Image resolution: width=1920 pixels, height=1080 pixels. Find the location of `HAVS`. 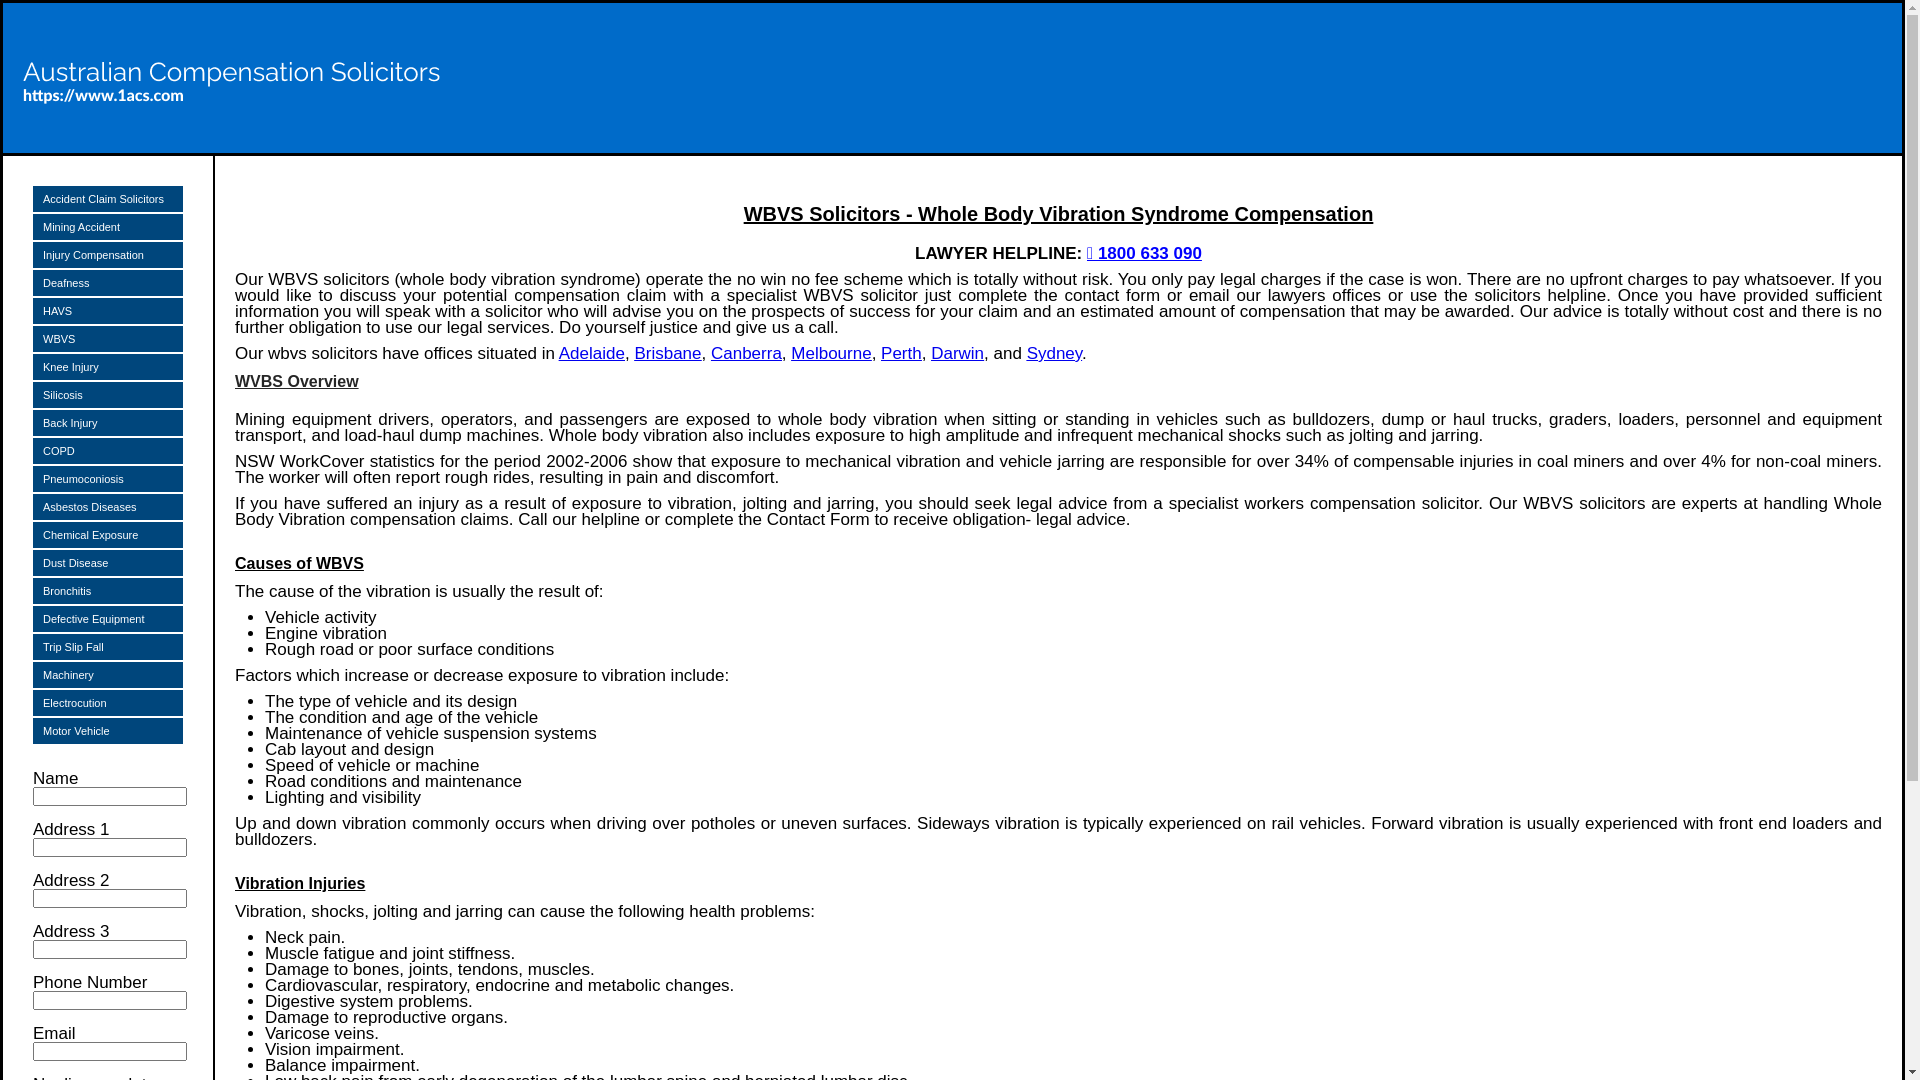

HAVS is located at coordinates (108, 311).